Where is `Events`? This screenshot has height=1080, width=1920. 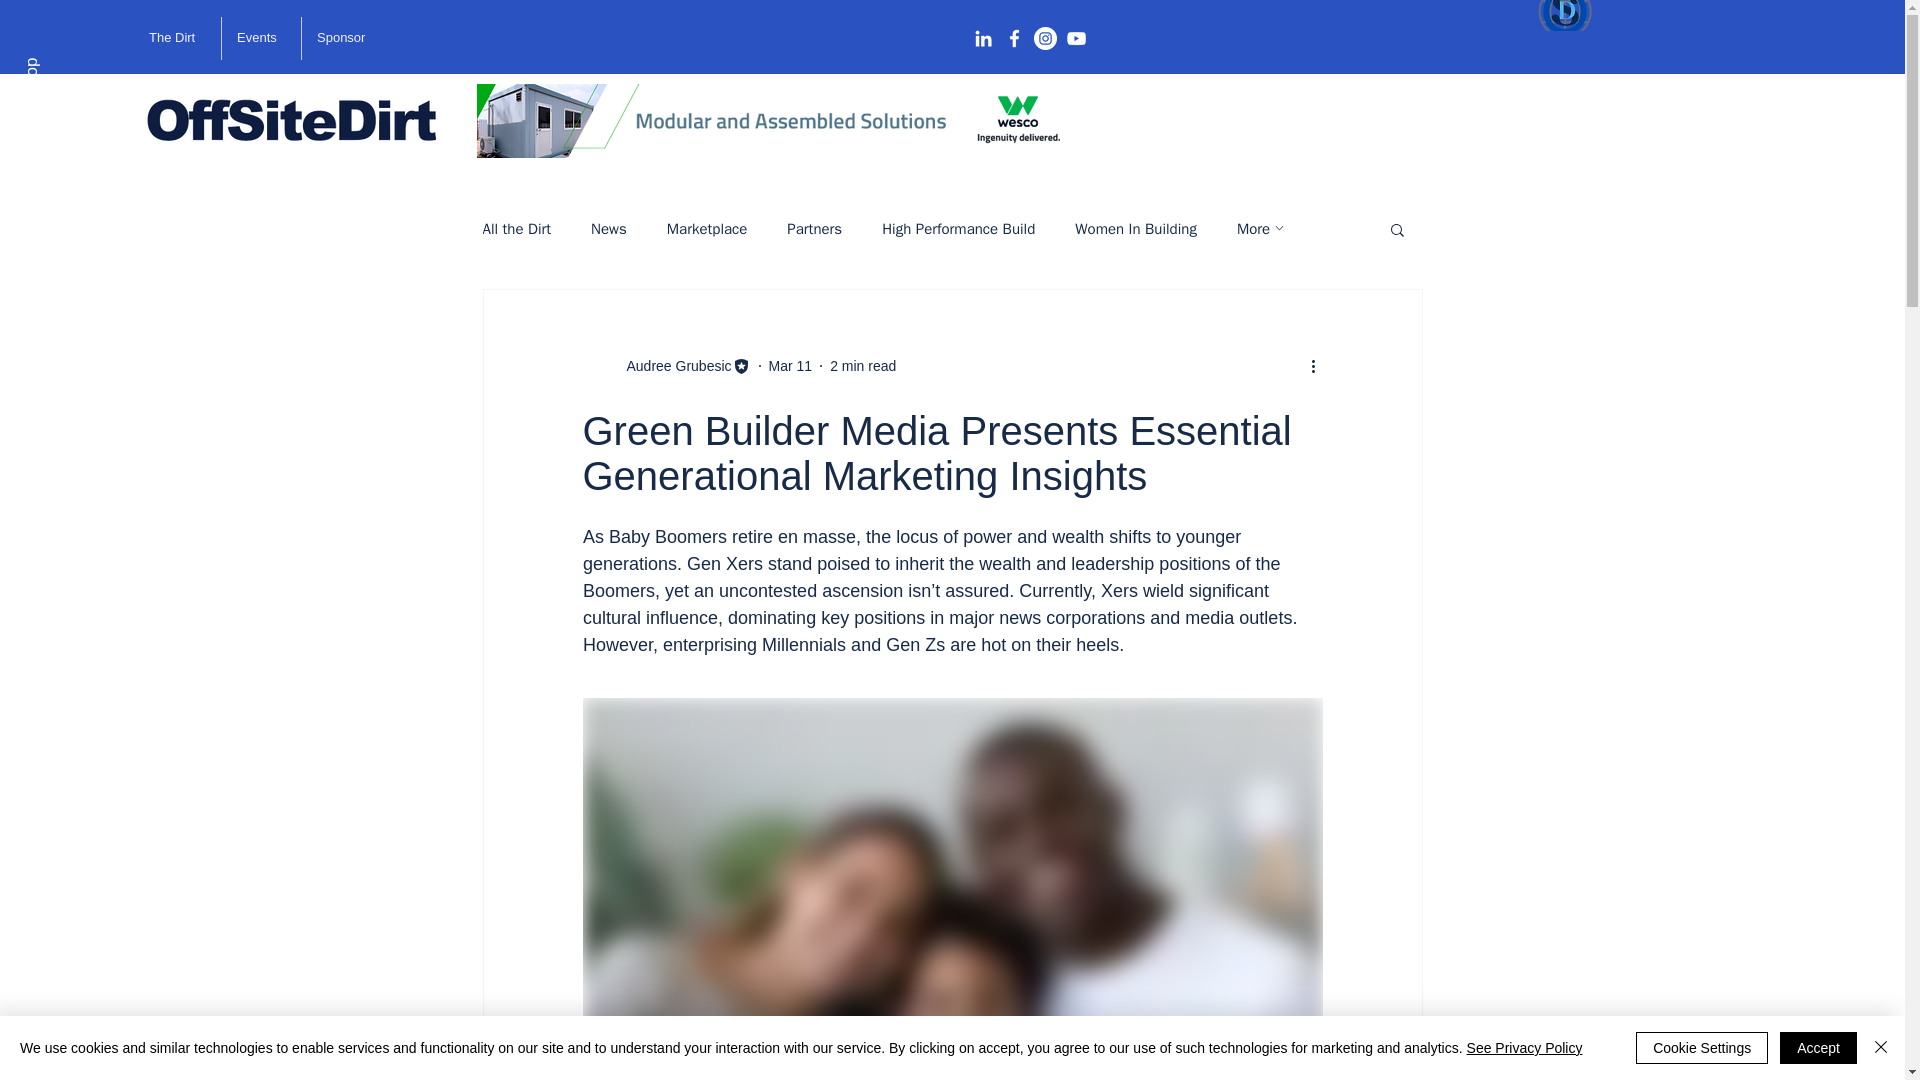
Events is located at coordinates (262, 38).